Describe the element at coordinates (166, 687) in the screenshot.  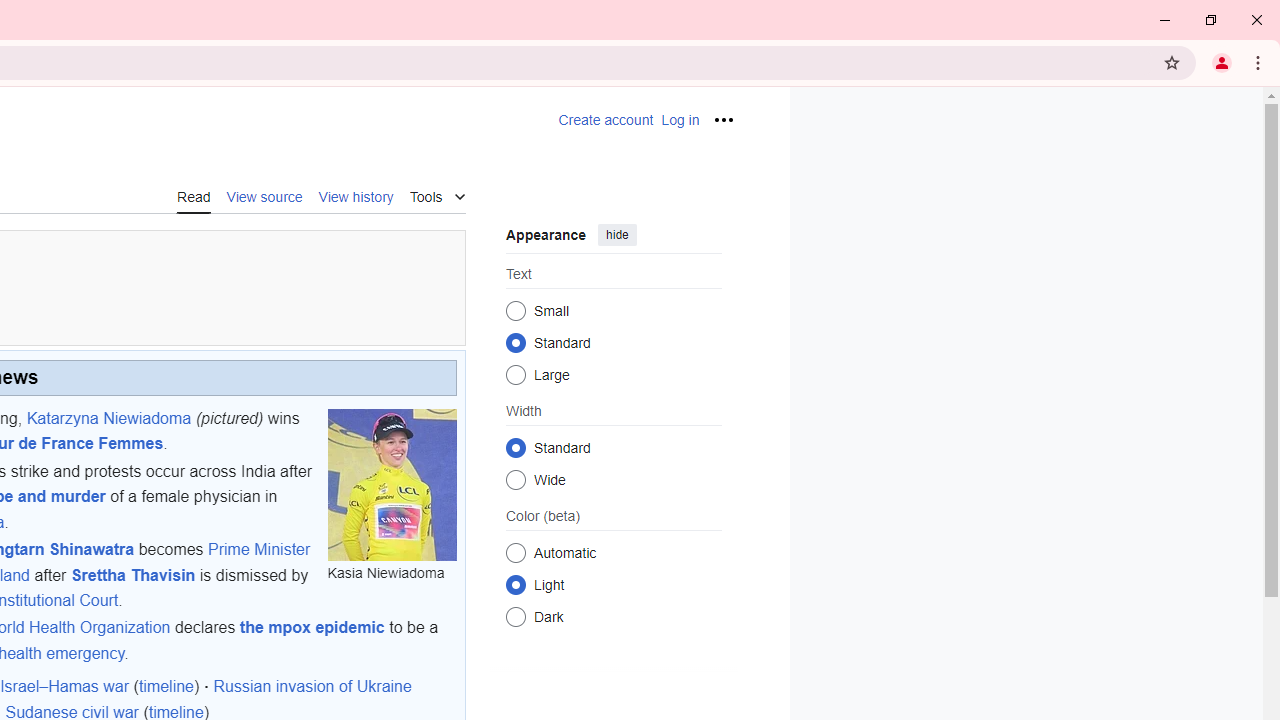
I see `timeline` at that location.